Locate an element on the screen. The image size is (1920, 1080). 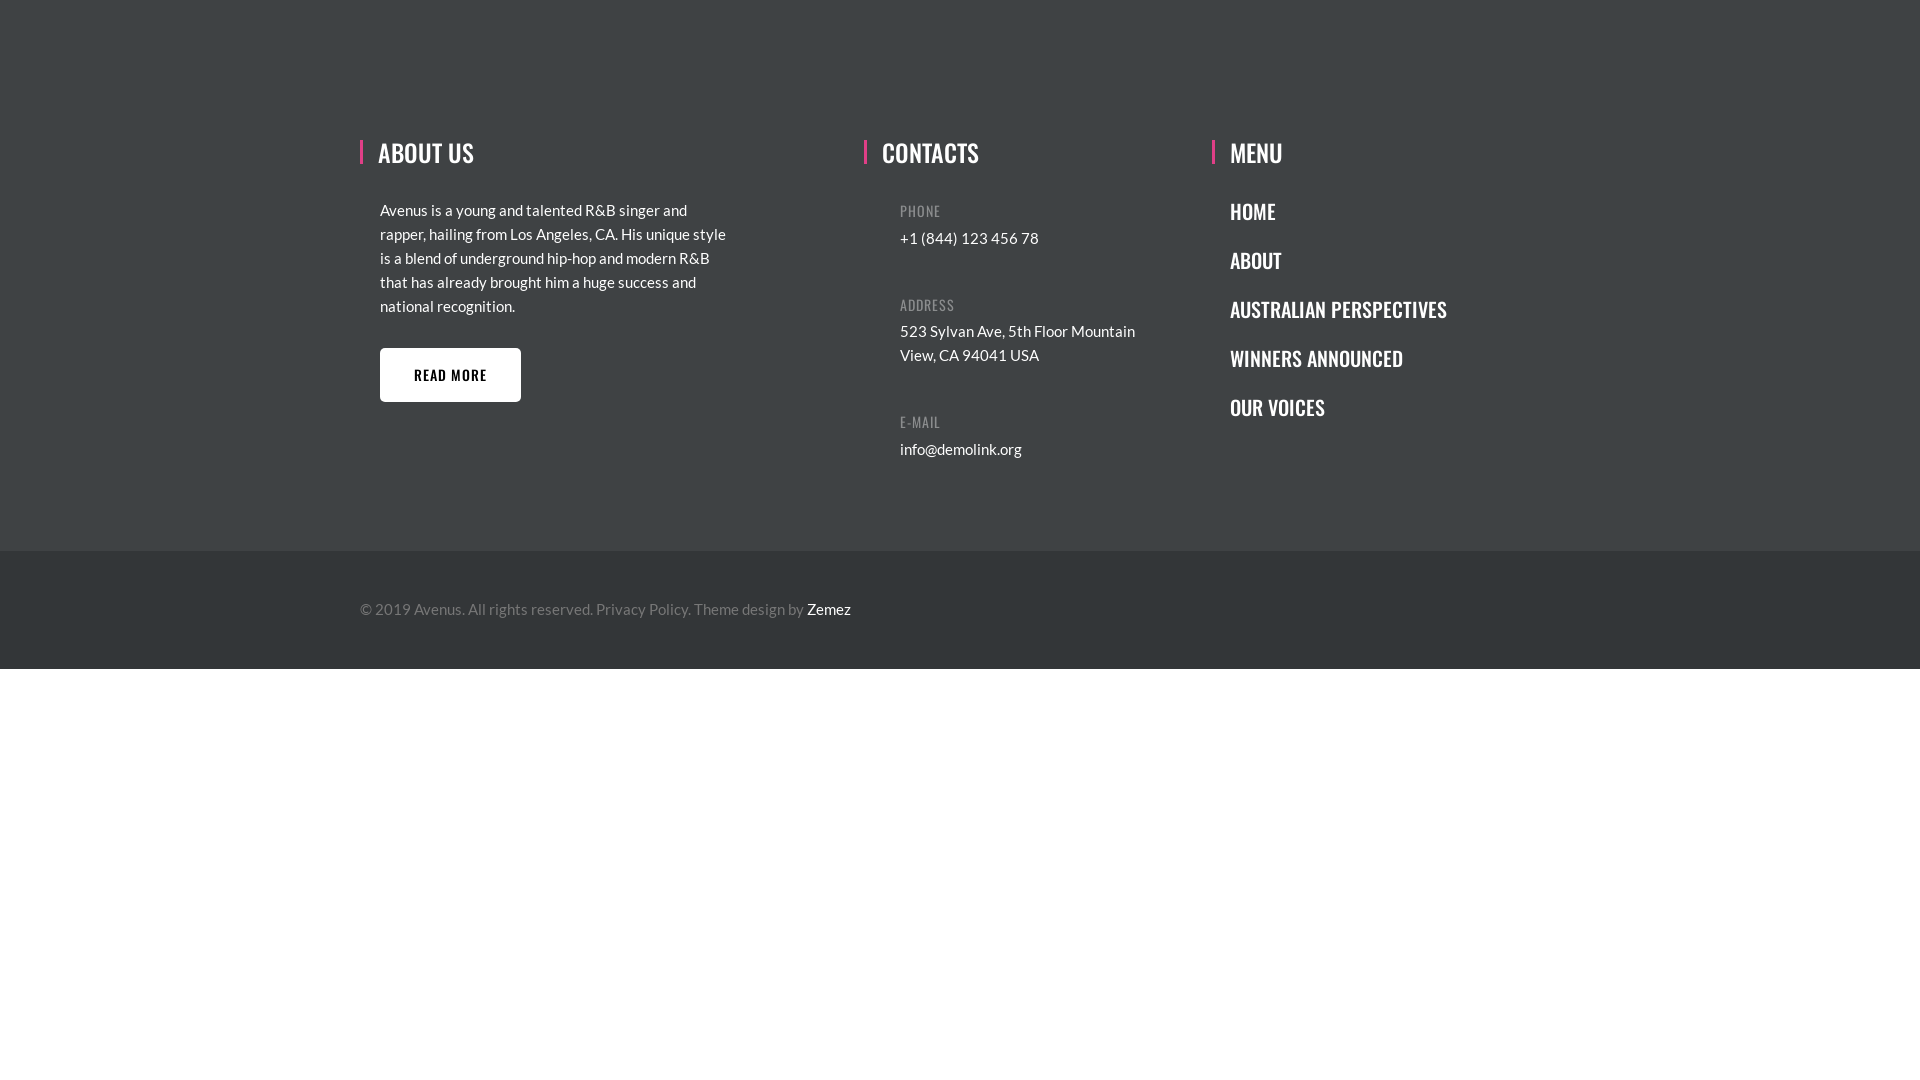
ABOUT is located at coordinates (1338, 270).